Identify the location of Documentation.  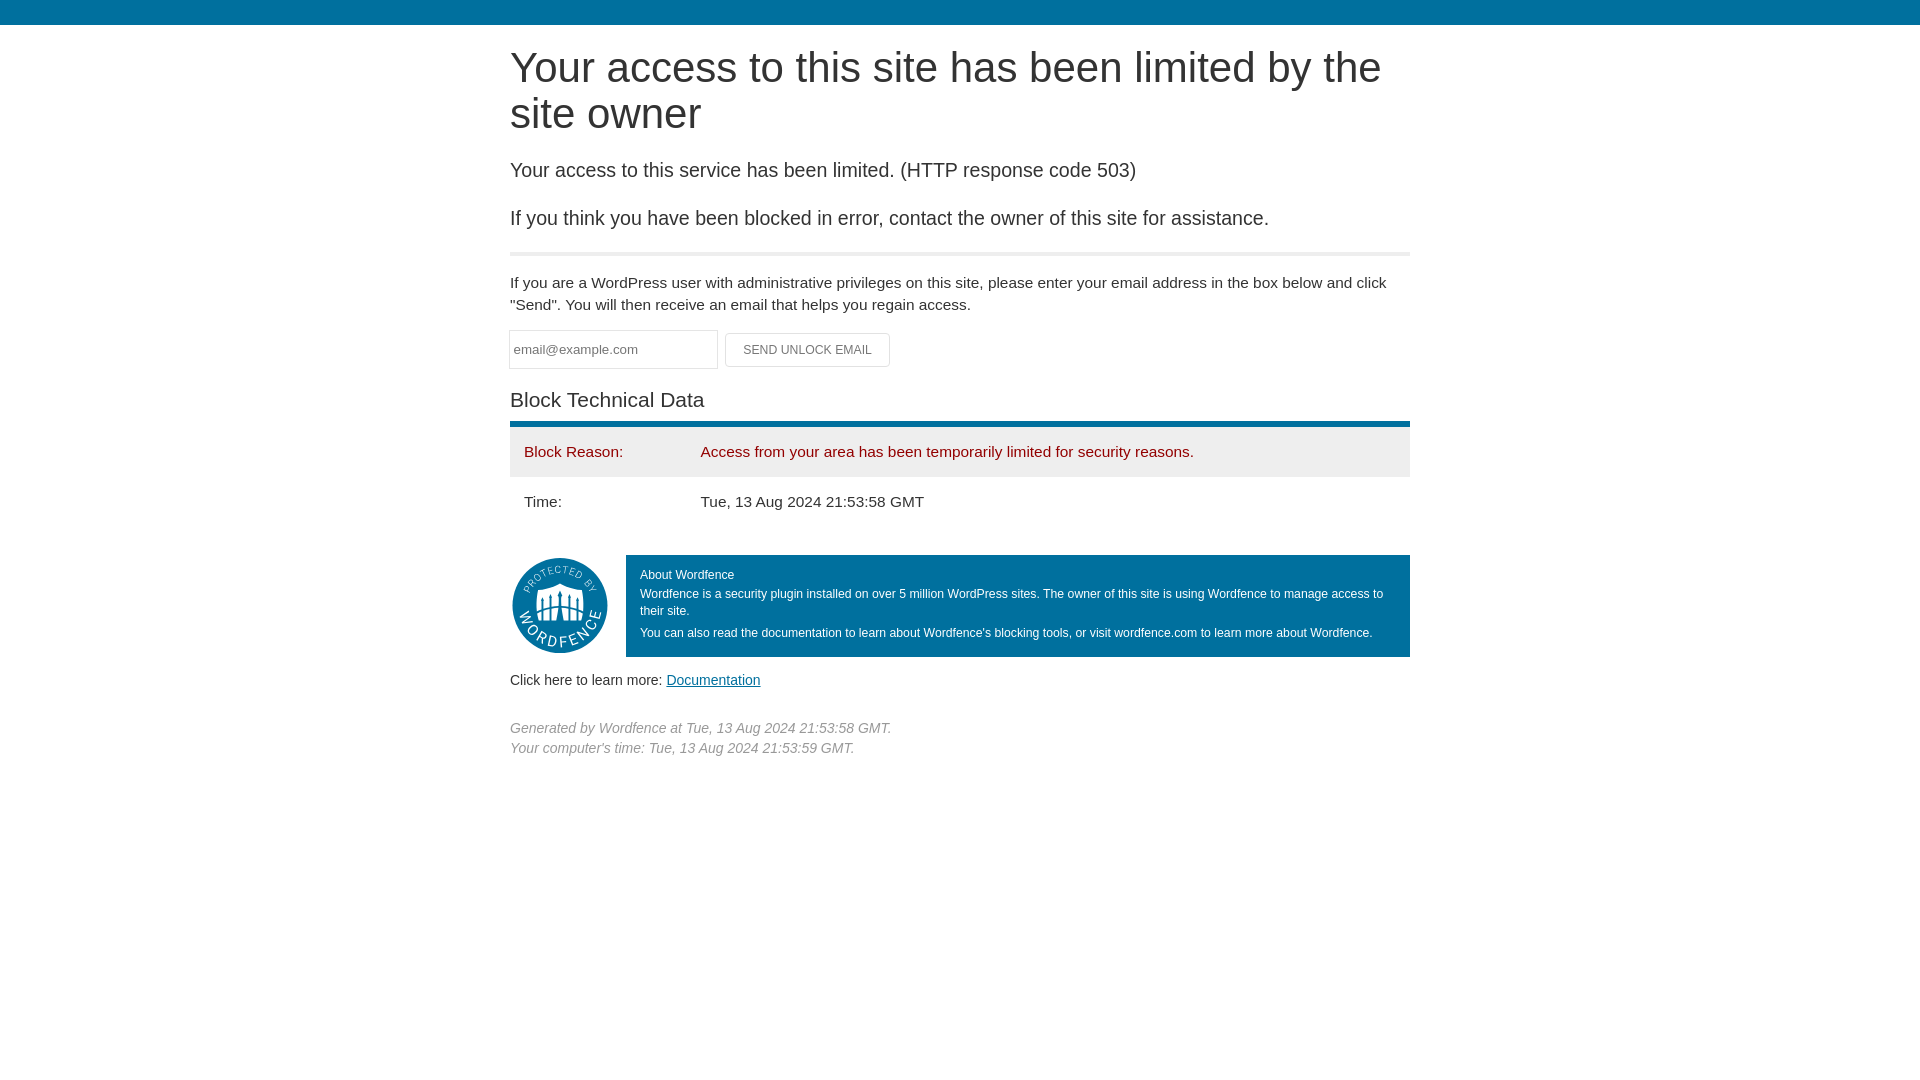
(713, 679).